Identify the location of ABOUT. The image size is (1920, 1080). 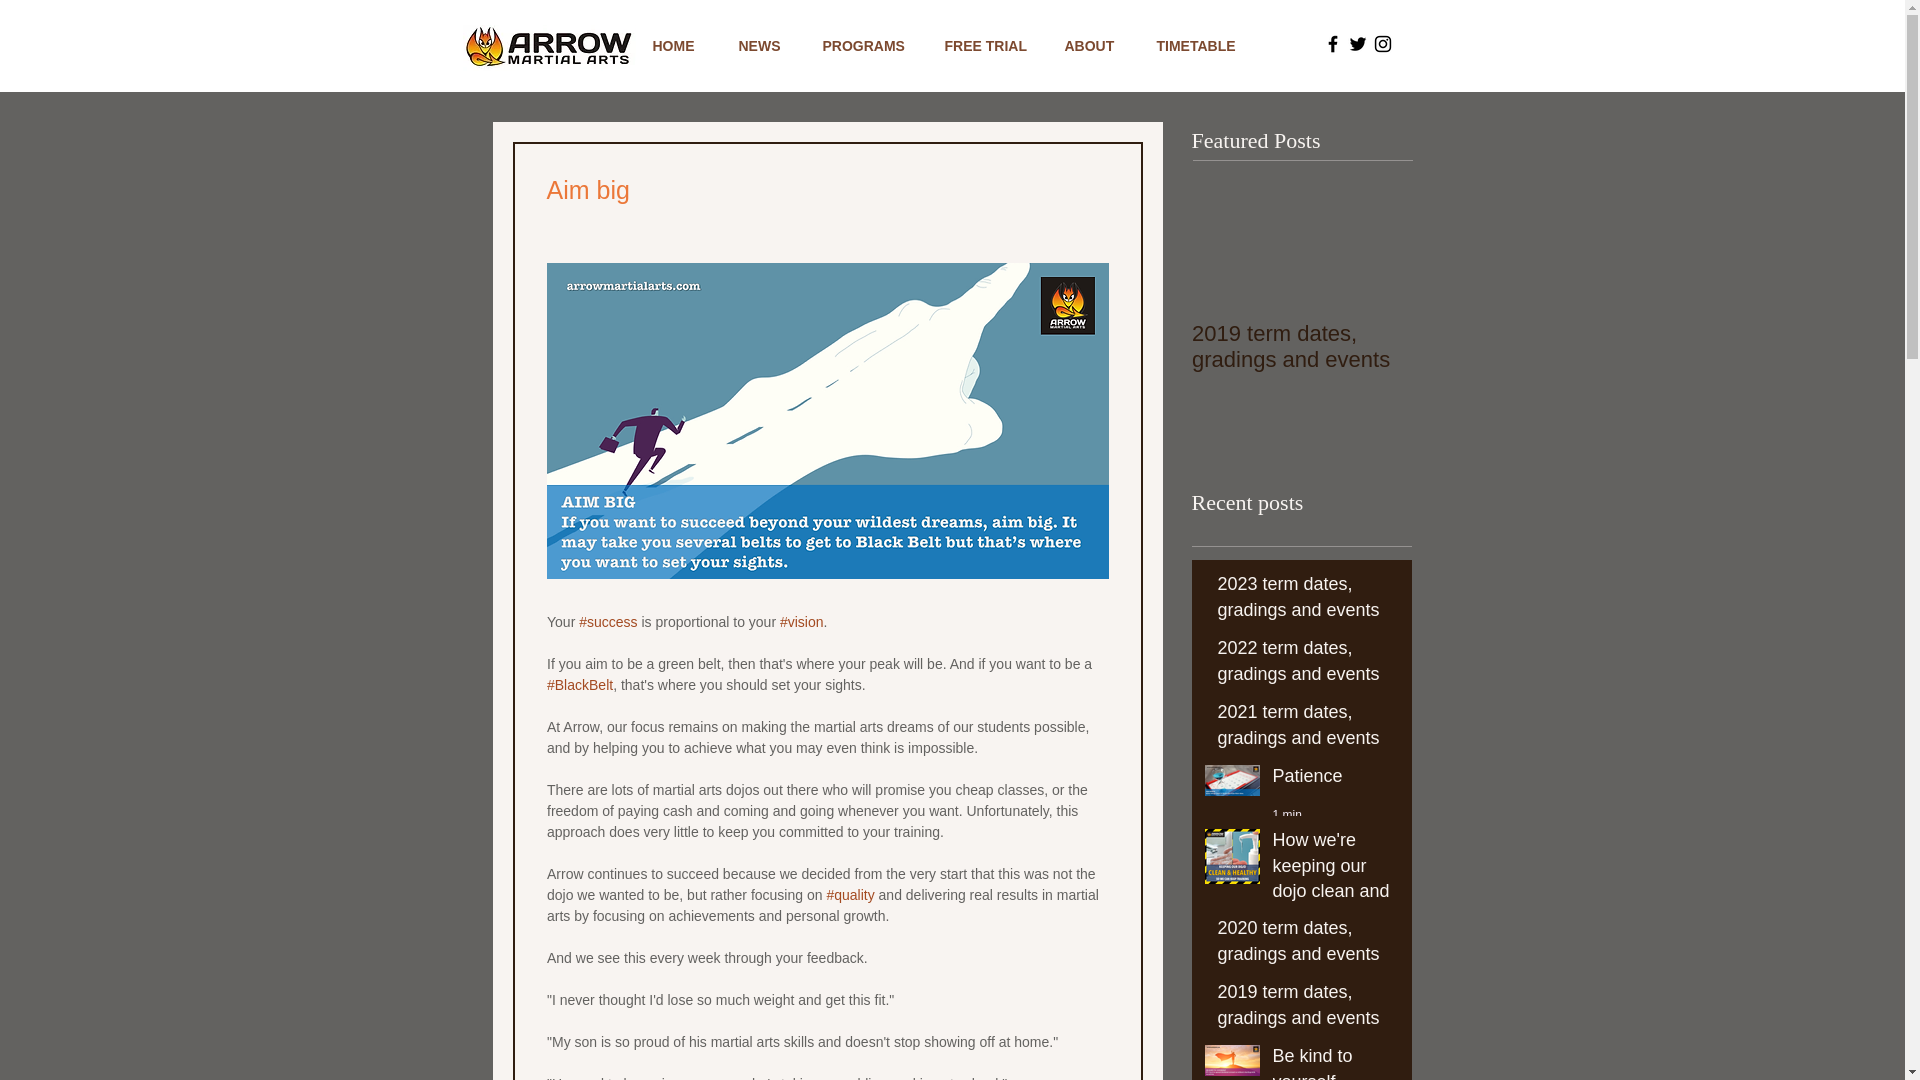
(1096, 46).